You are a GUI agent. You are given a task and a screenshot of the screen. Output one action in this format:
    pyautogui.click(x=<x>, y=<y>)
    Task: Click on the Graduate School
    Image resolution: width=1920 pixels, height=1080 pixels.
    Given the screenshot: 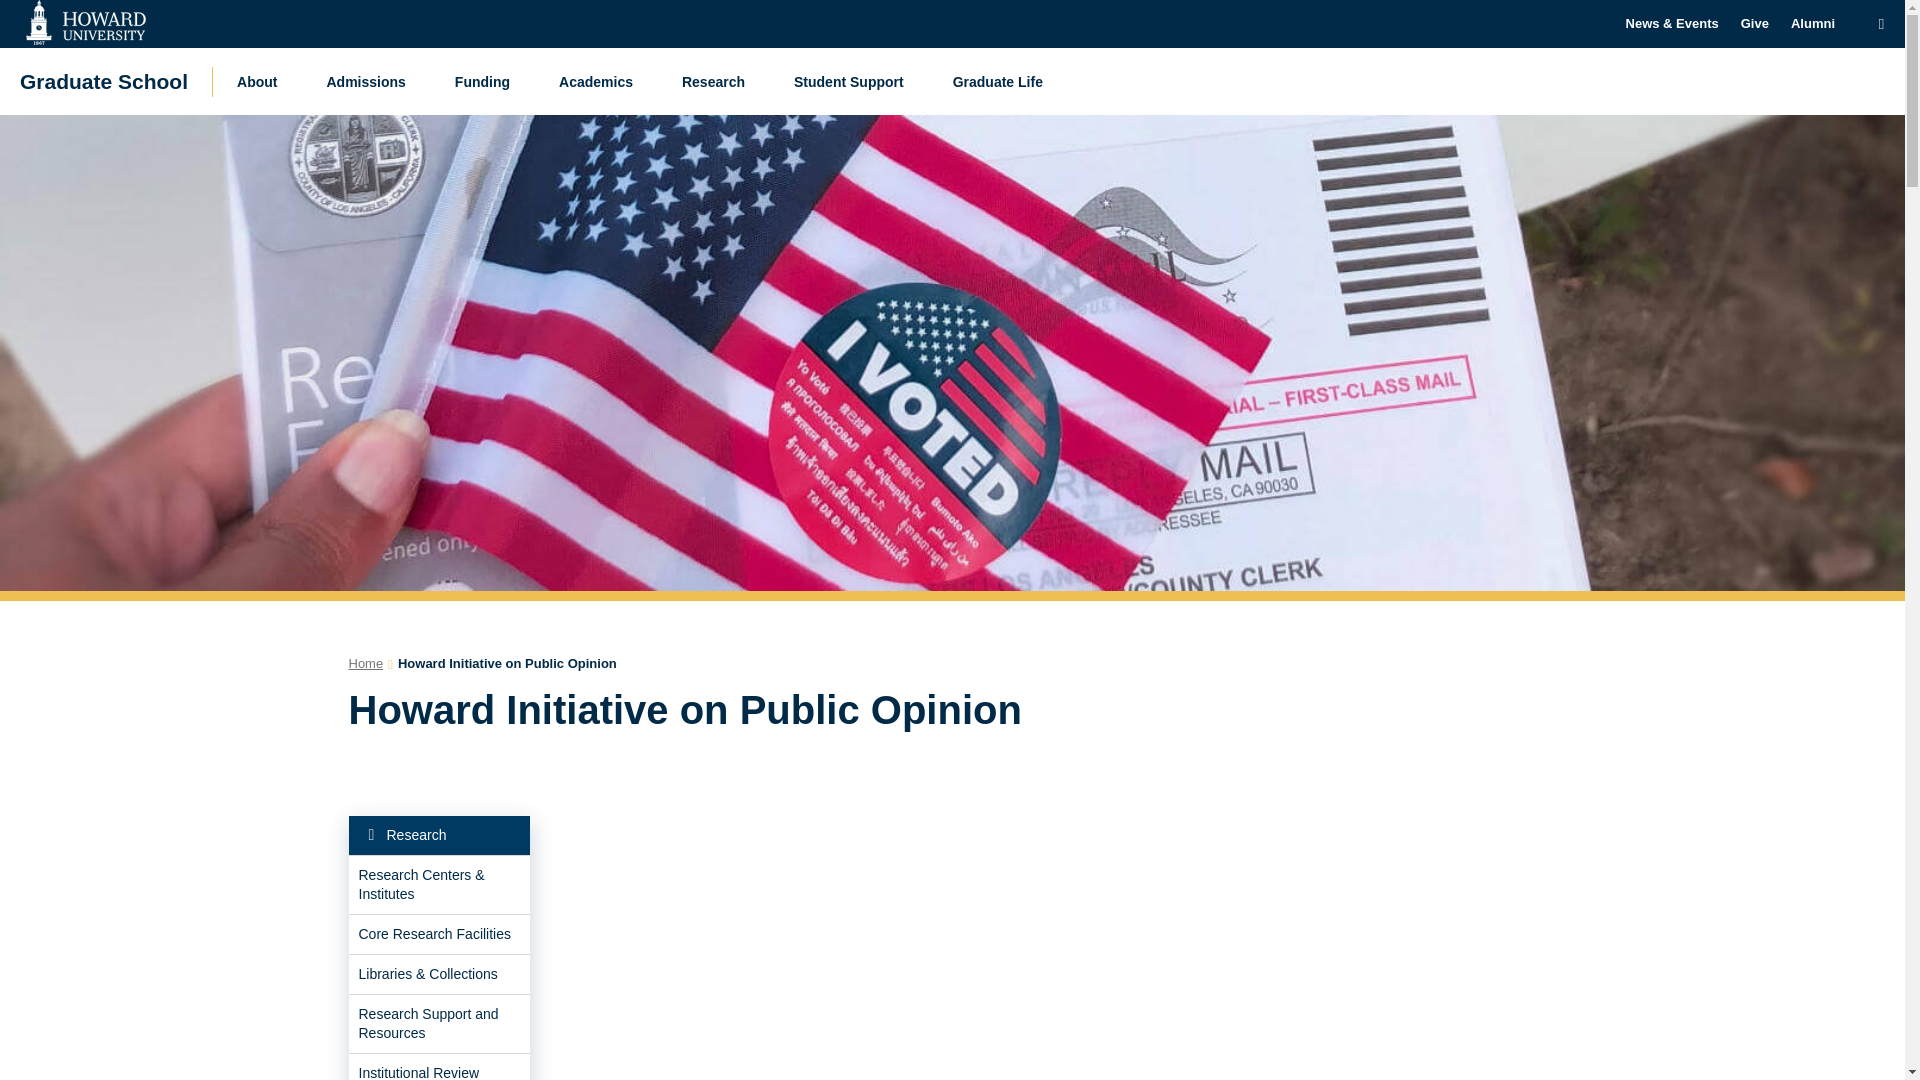 What is the action you would take?
    pyautogui.click(x=104, y=81)
    